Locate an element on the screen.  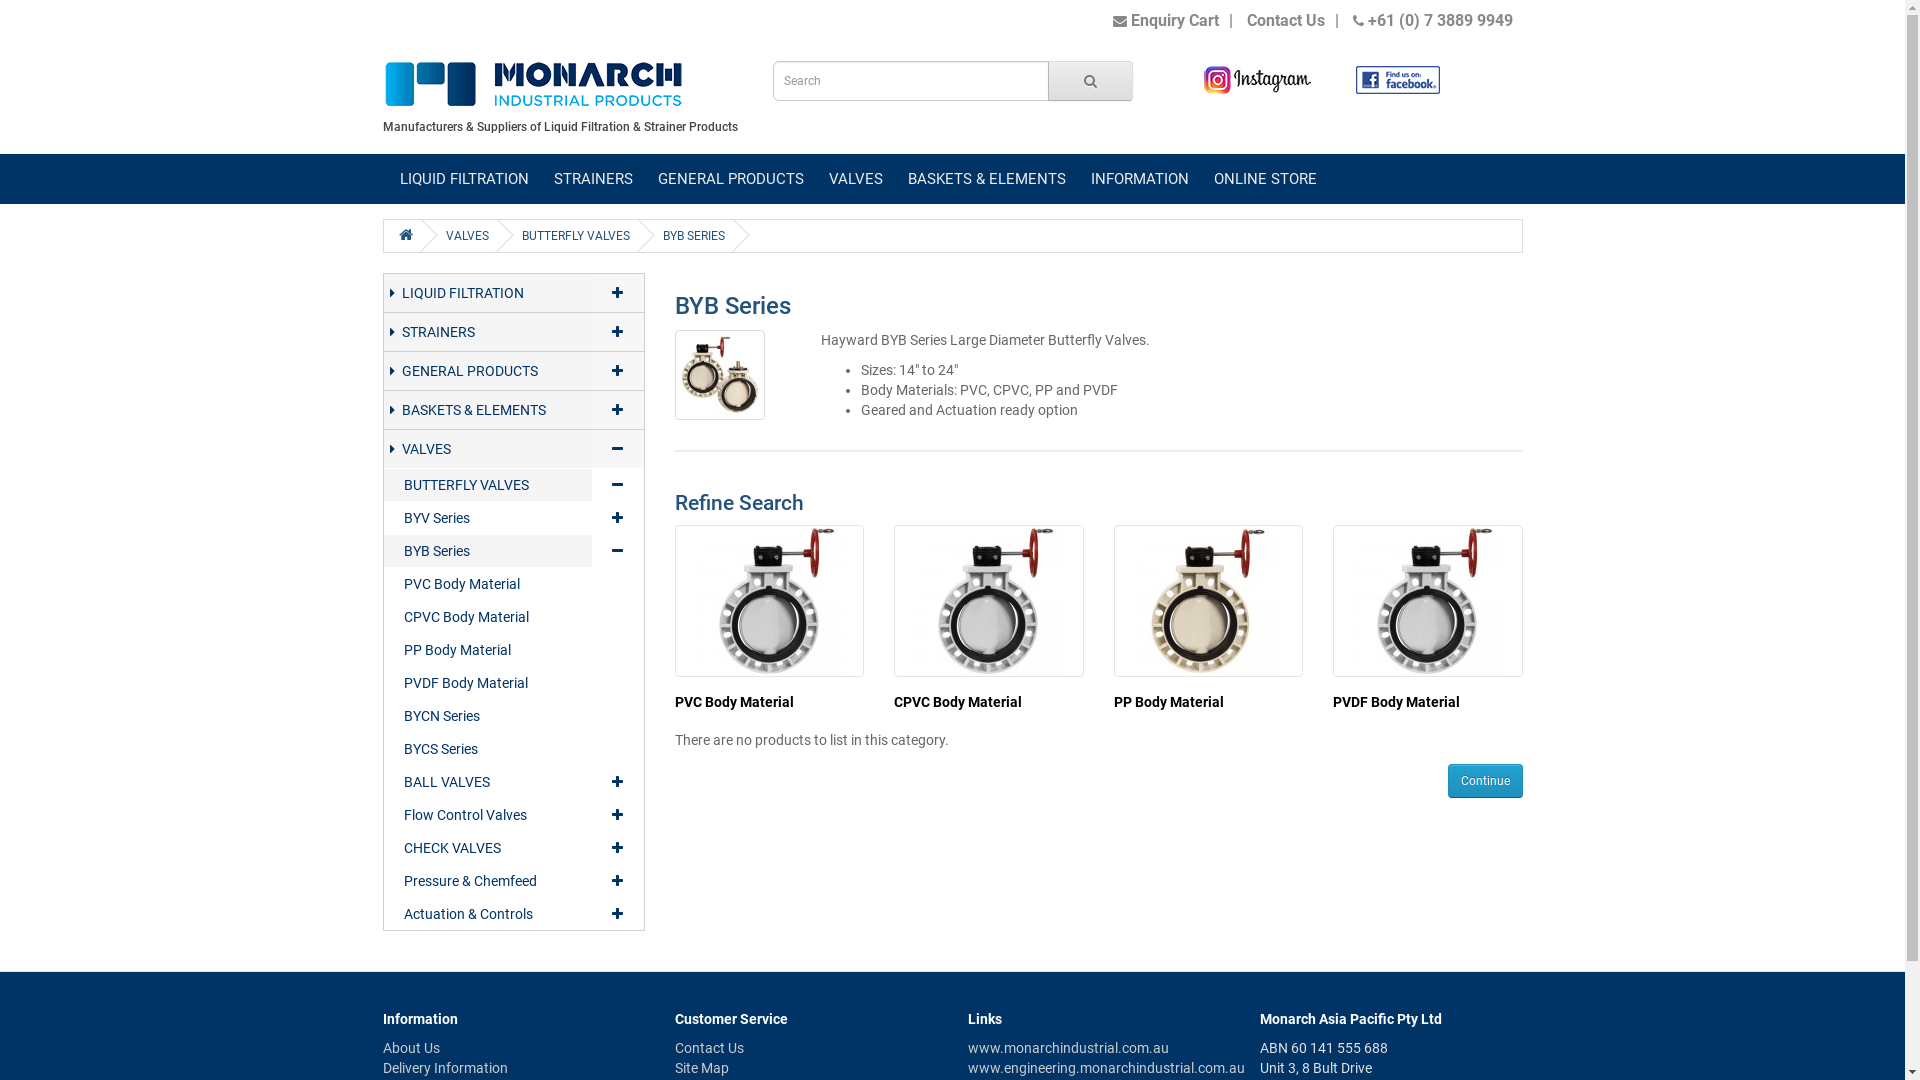
www.engineering.monarchindustrial.com.au is located at coordinates (1106, 1068).